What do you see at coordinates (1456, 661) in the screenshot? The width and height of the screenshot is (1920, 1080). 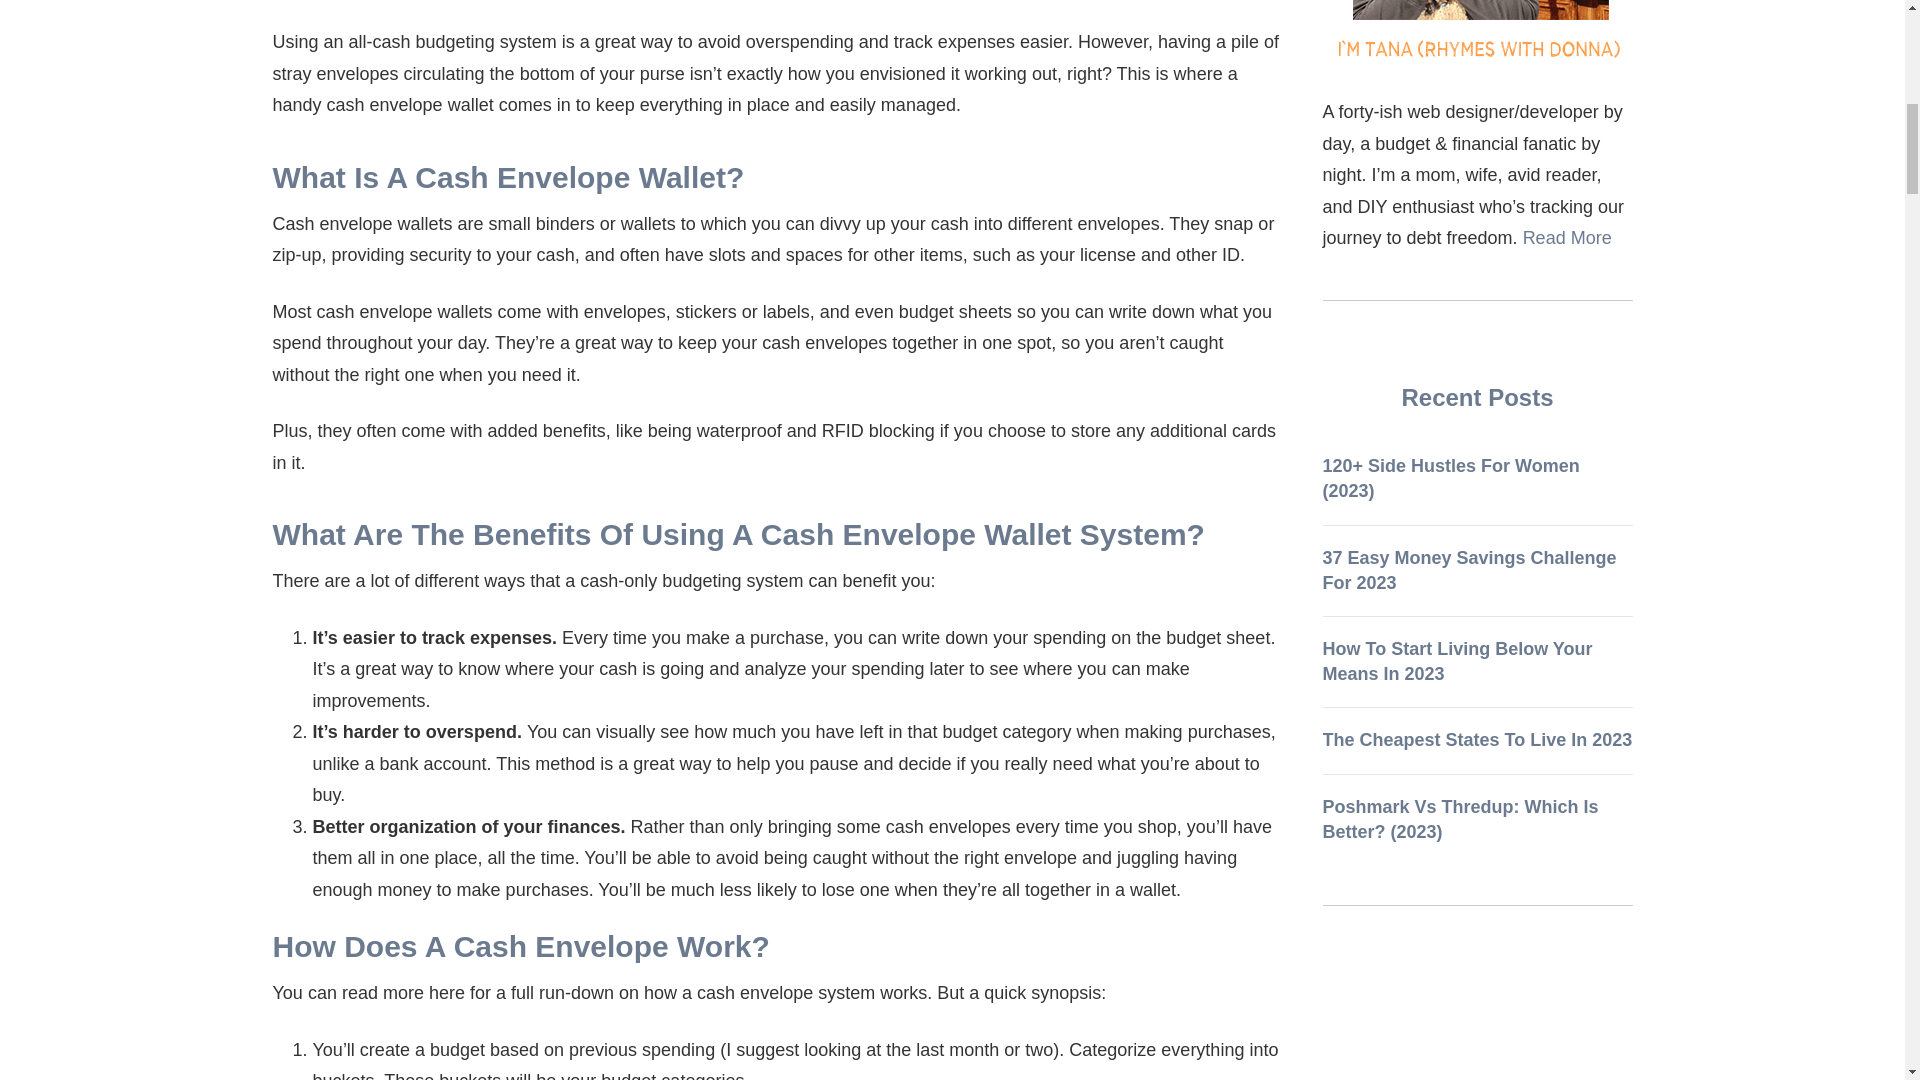 I see `How to Start Living Below Your Means in 2023` at bounding box center [1456, 661].